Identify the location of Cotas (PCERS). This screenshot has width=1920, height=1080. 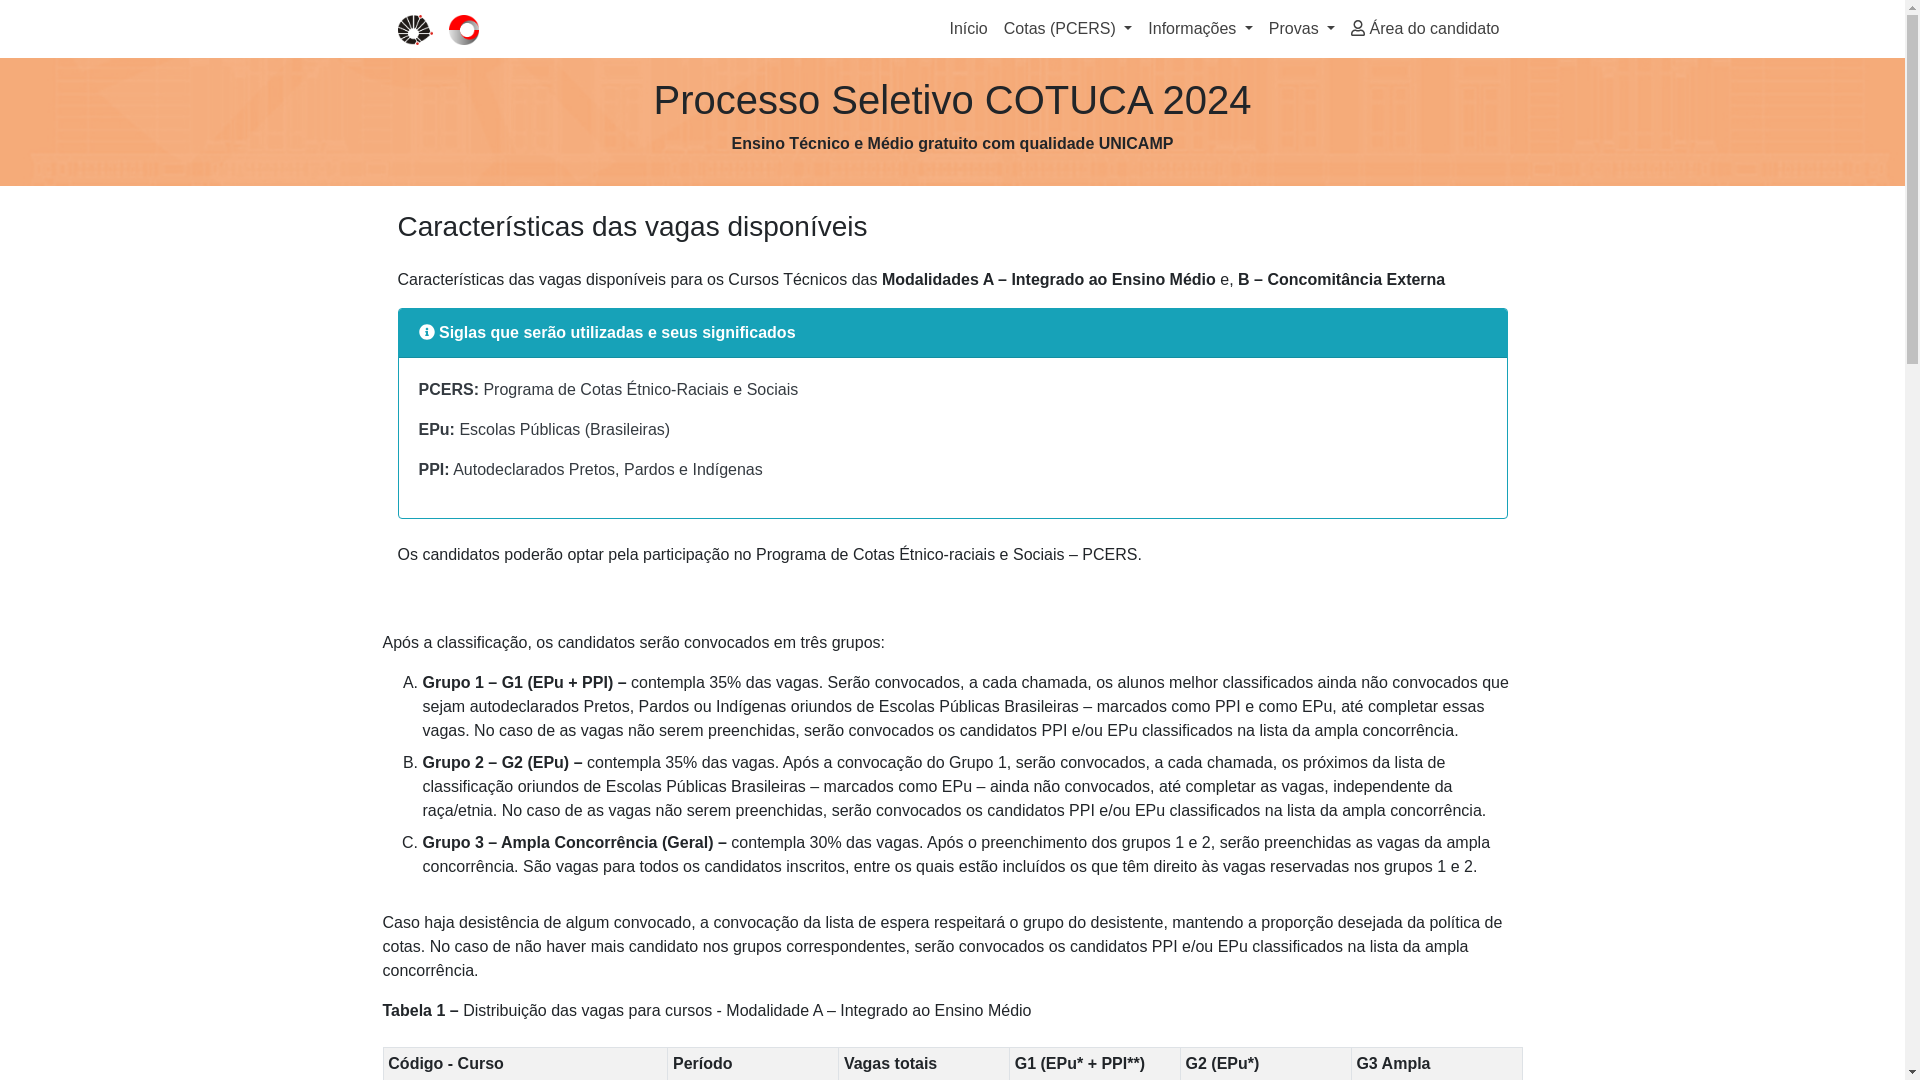
(1068, 29).